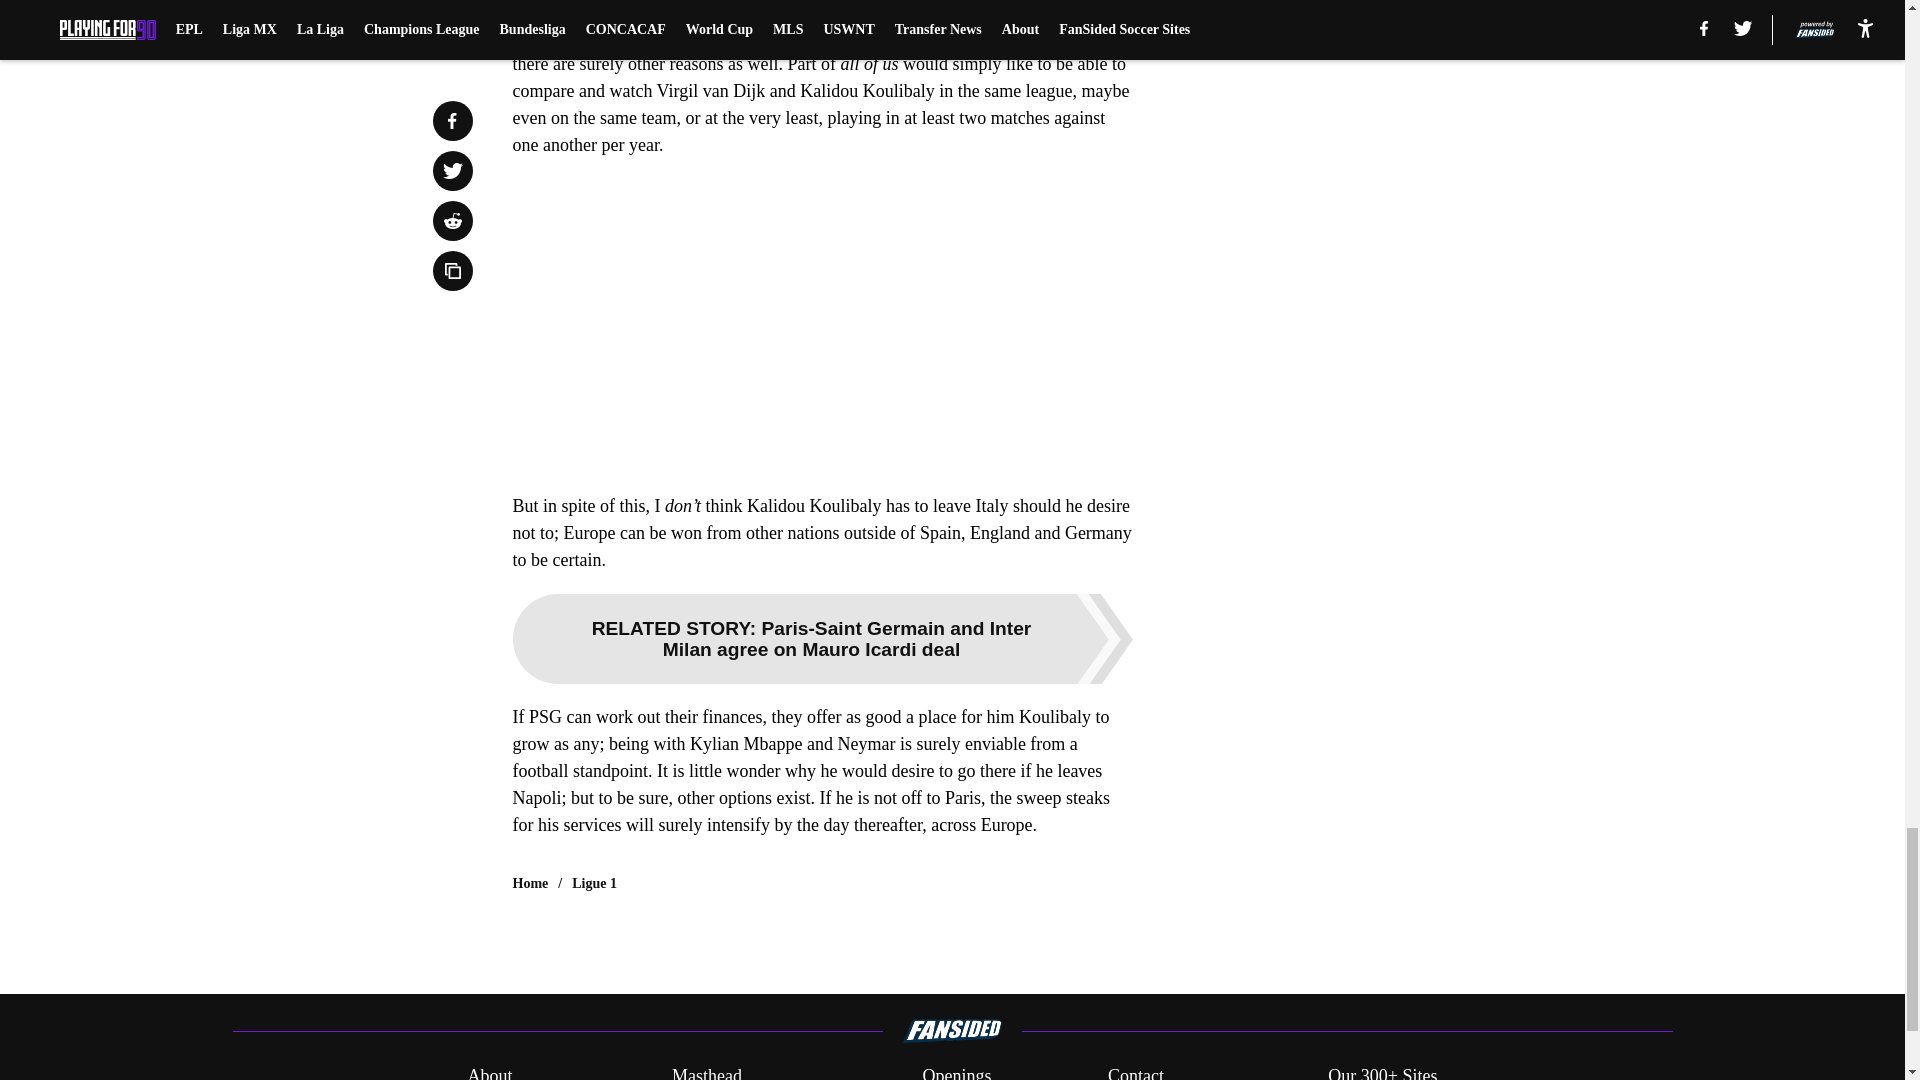  I want to click on Ligue 1, so click(594, 884).